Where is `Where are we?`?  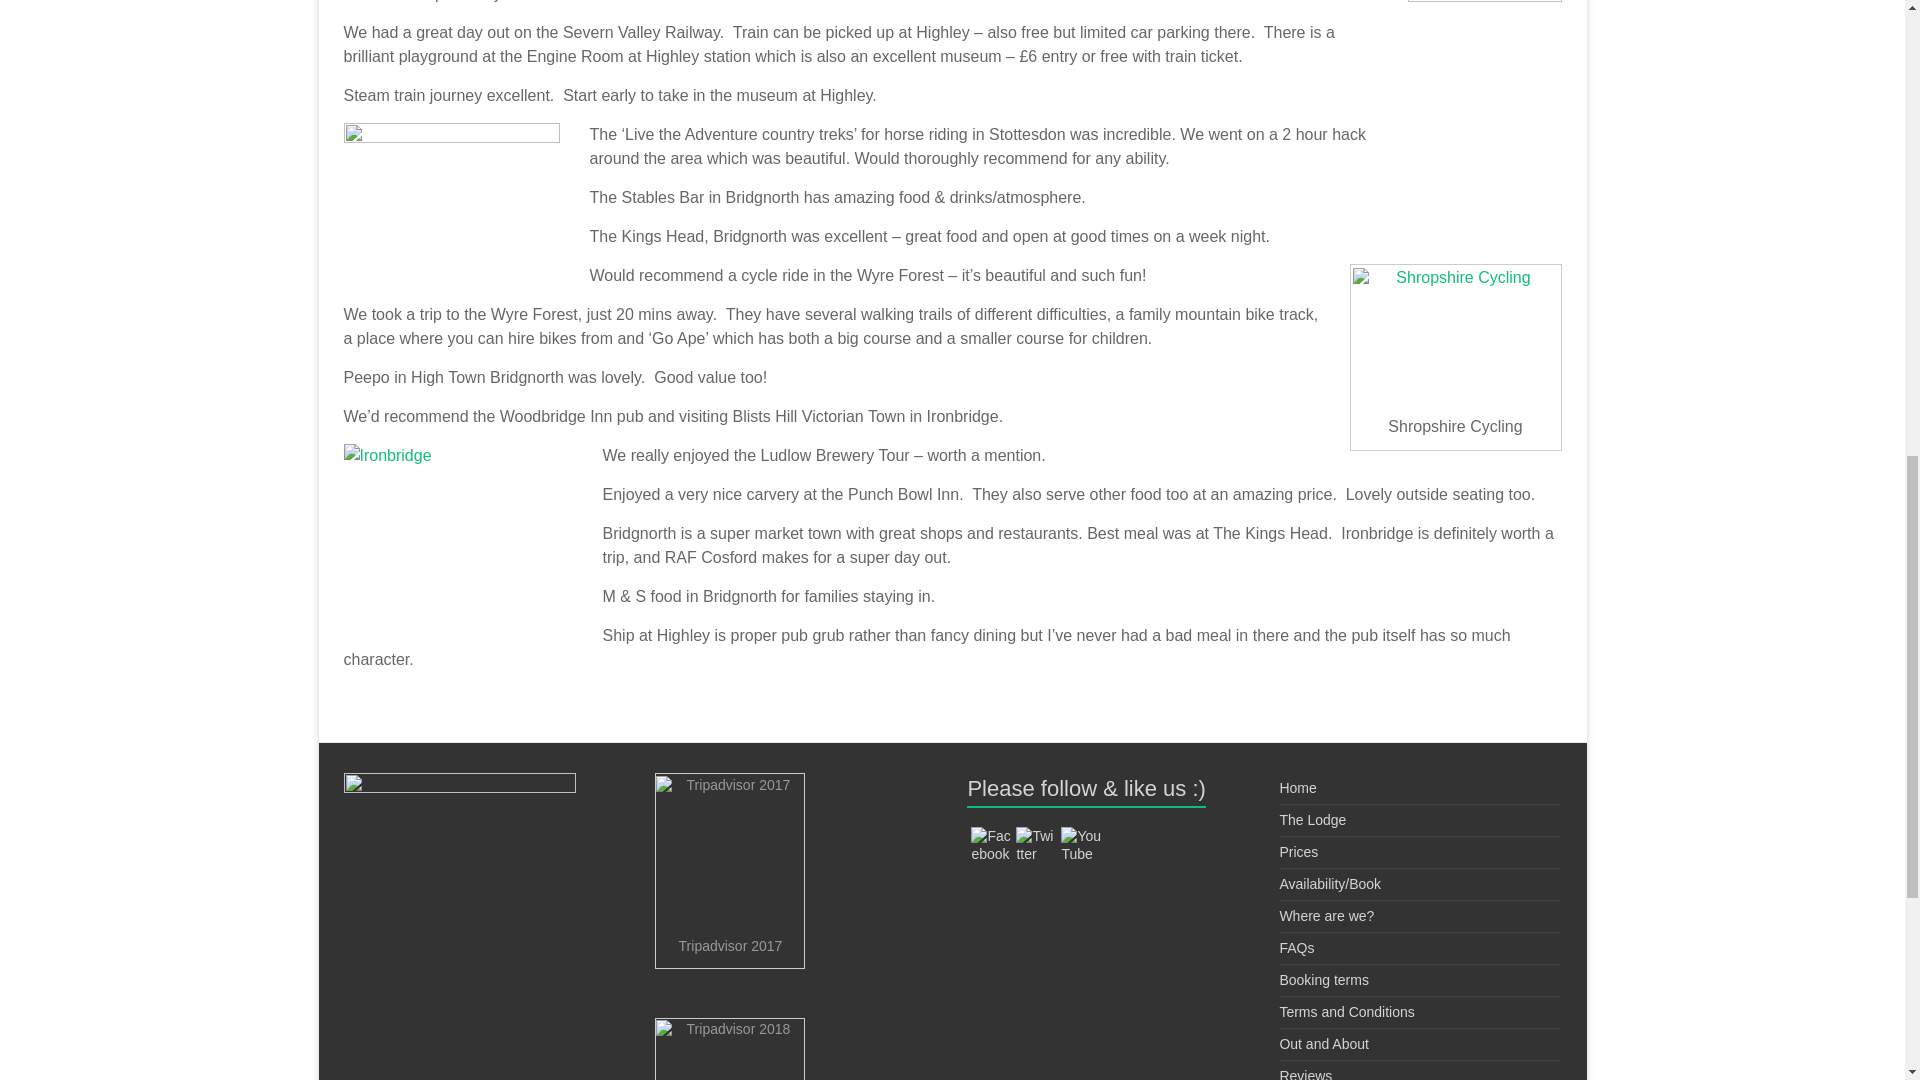
Where are we? is located at coordinates (1326, 916).